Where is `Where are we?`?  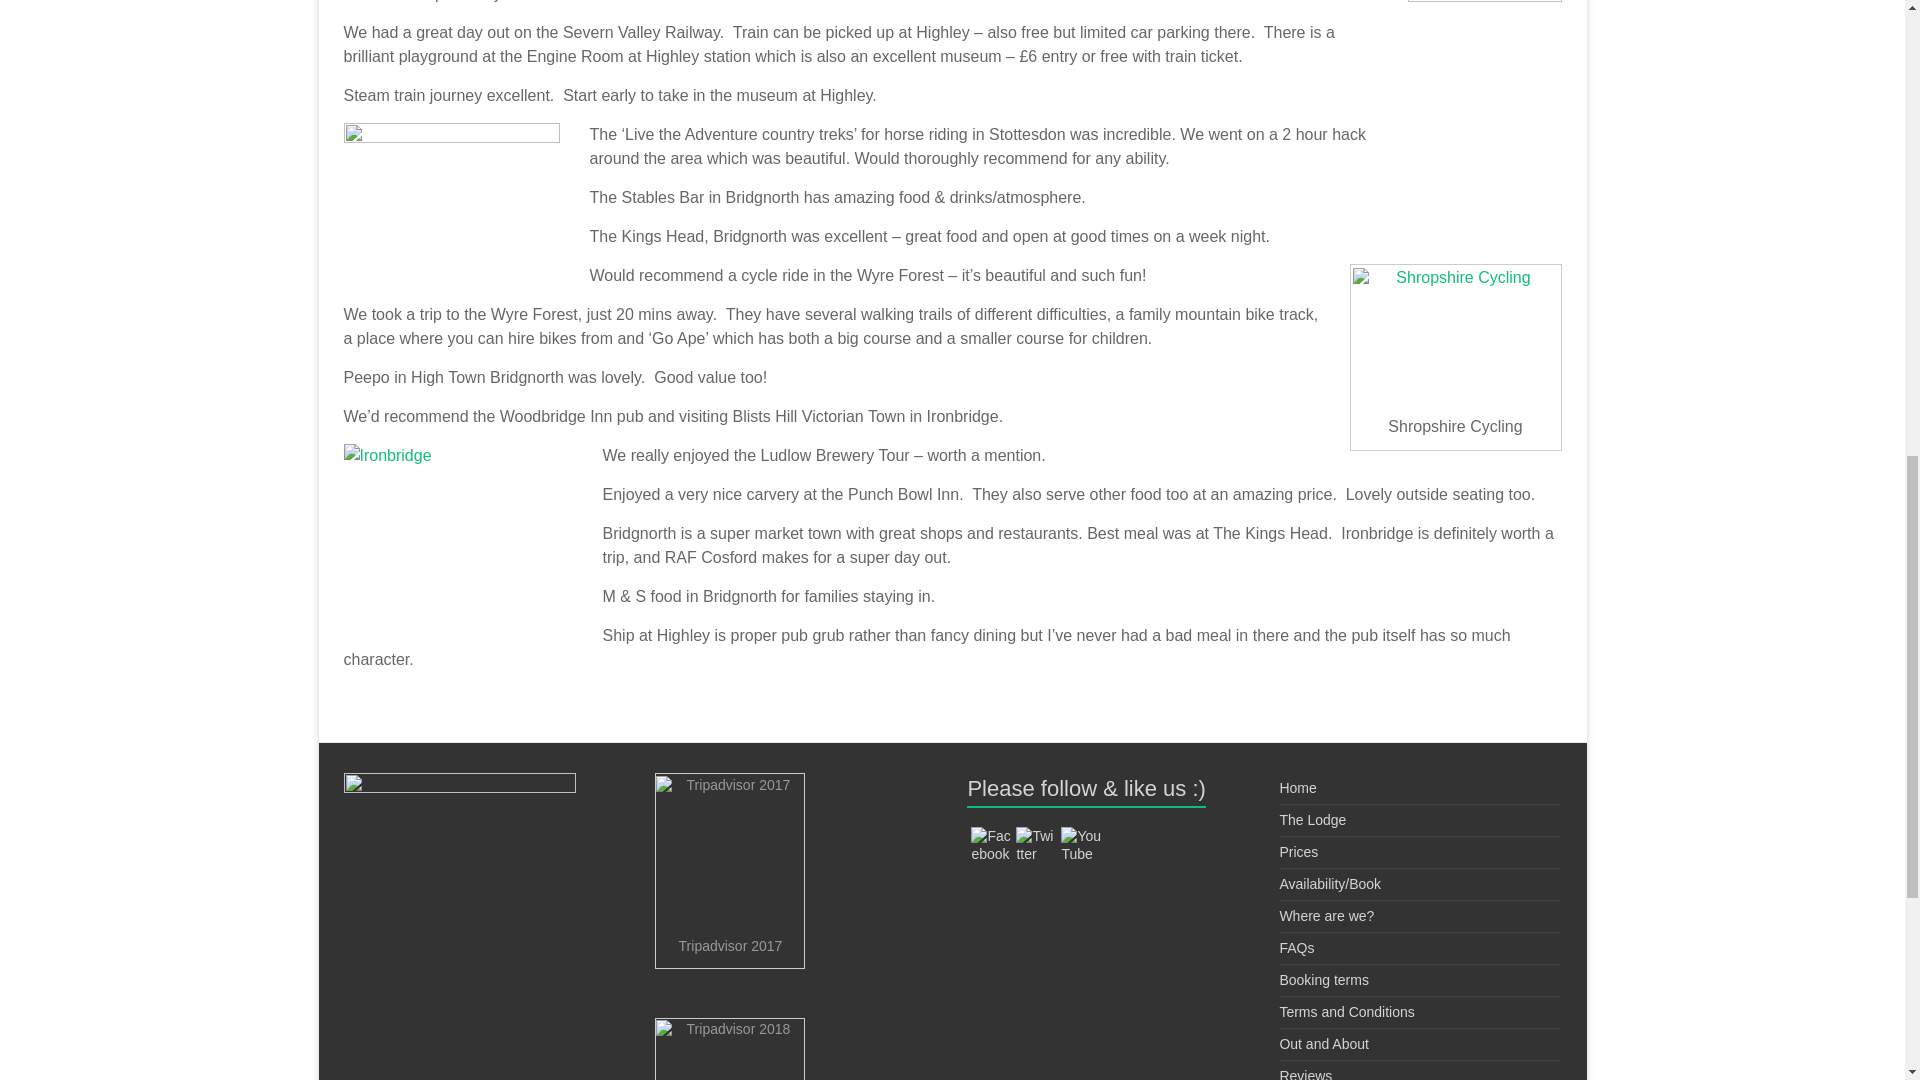
Where are we? is located at coordinates (1326, 916).